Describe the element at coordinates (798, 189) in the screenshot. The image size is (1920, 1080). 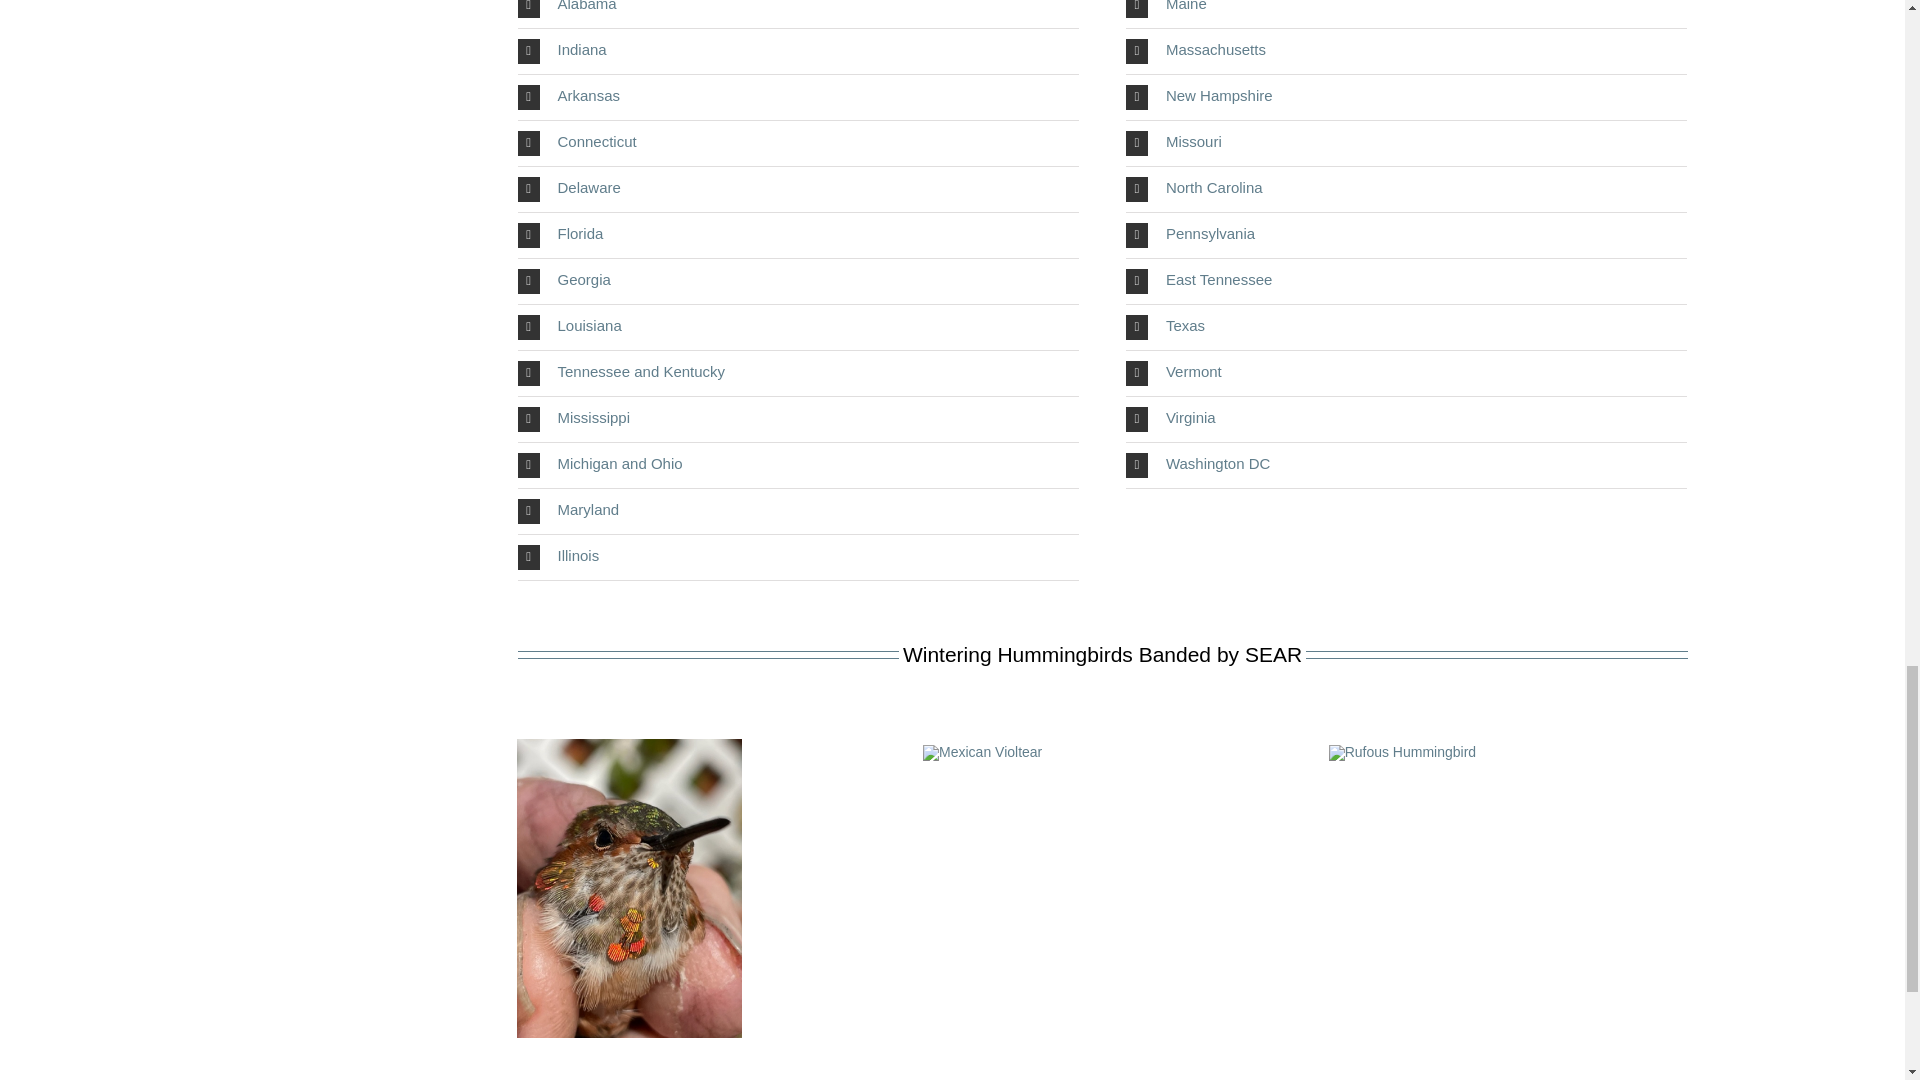
I see `Delaware` at that location.